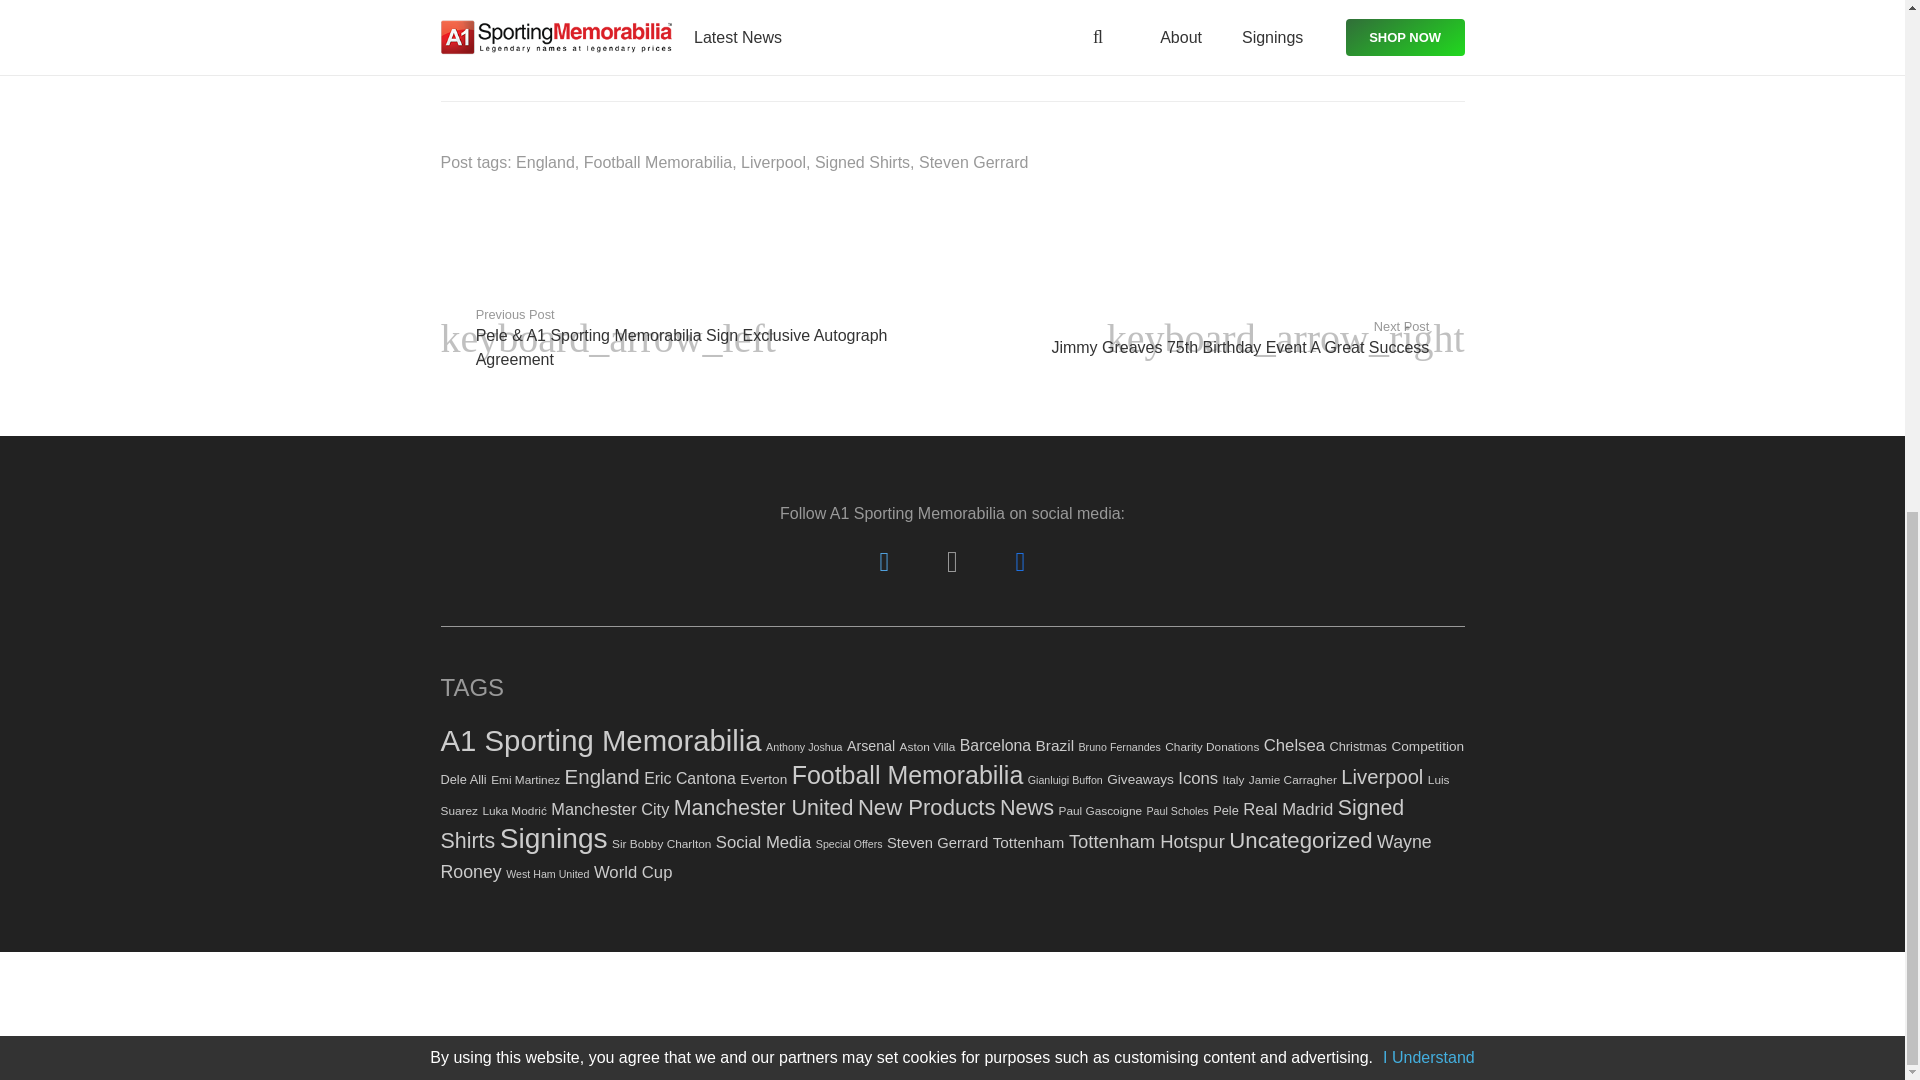  Describe the element at coordinates (658, 162) in the screenshot. I see `Football Memorabilia` at that location.